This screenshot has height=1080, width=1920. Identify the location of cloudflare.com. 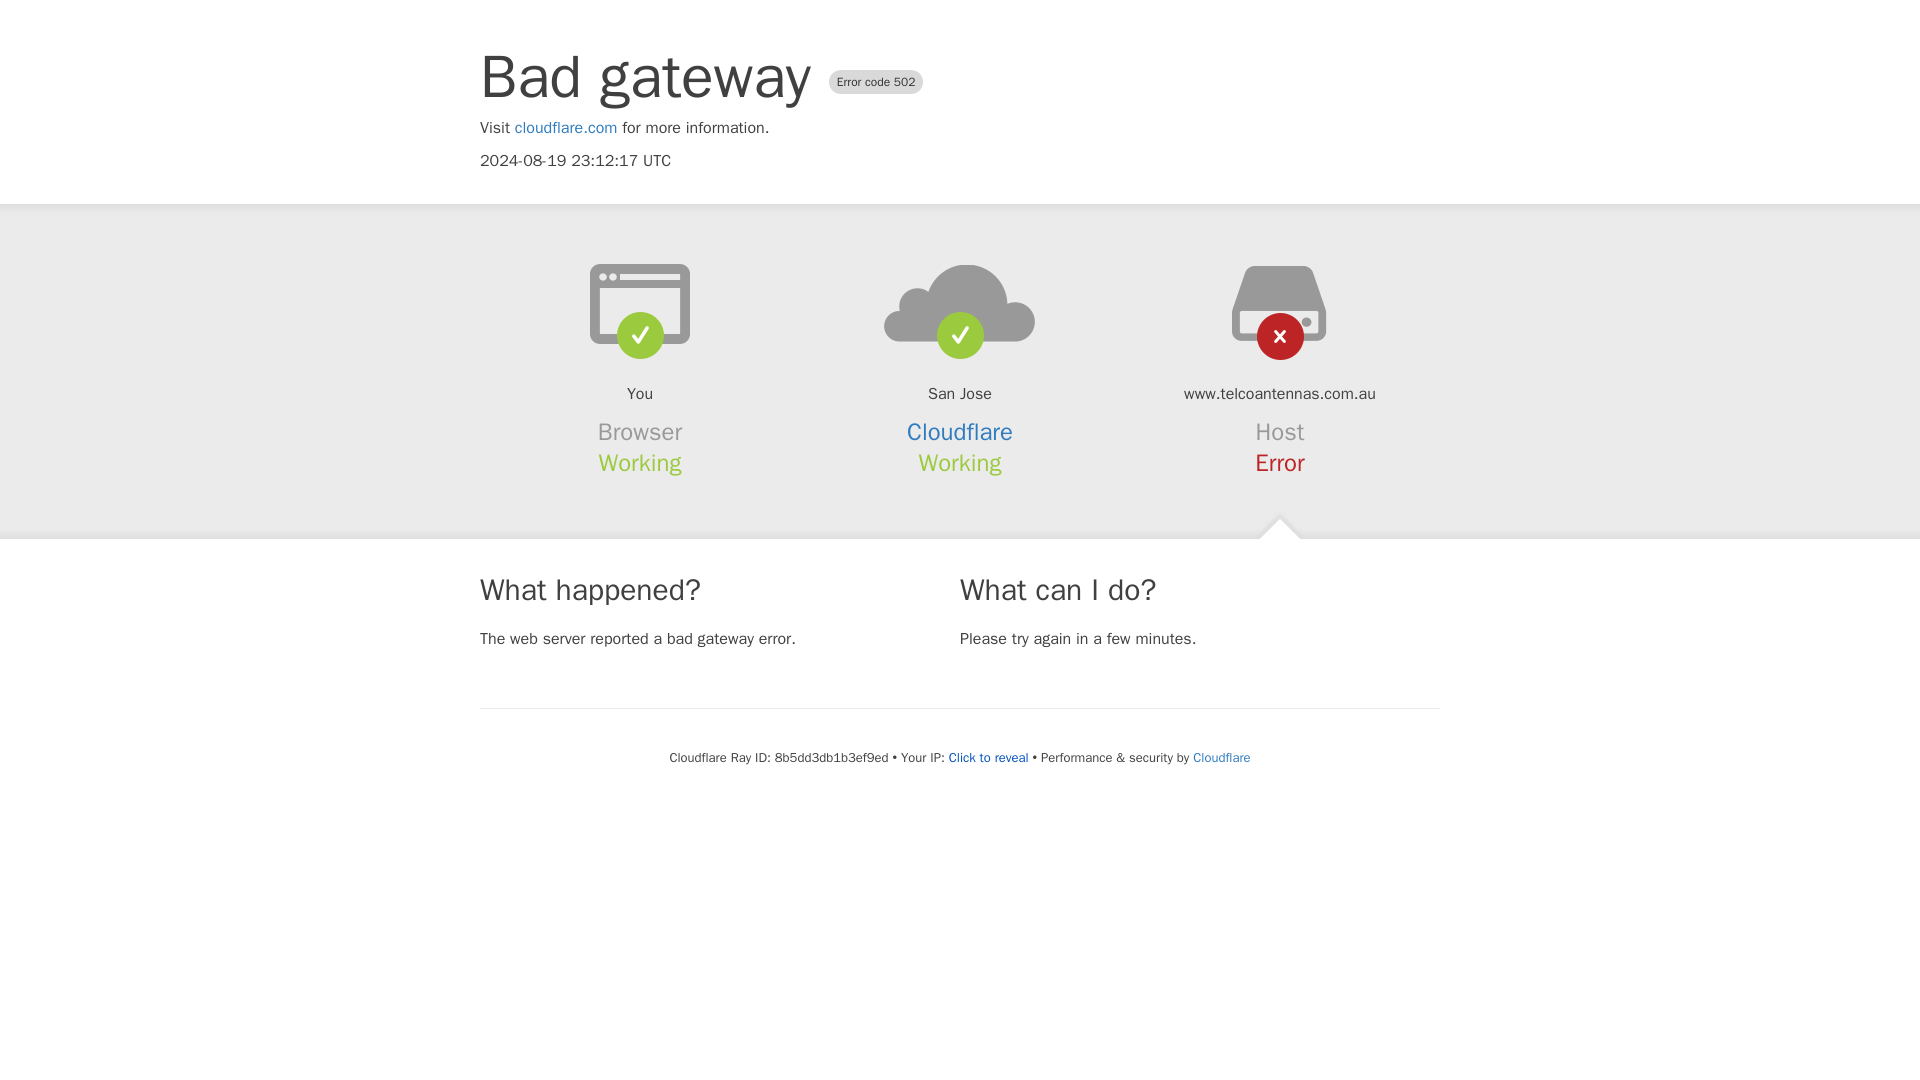
(566, 128).